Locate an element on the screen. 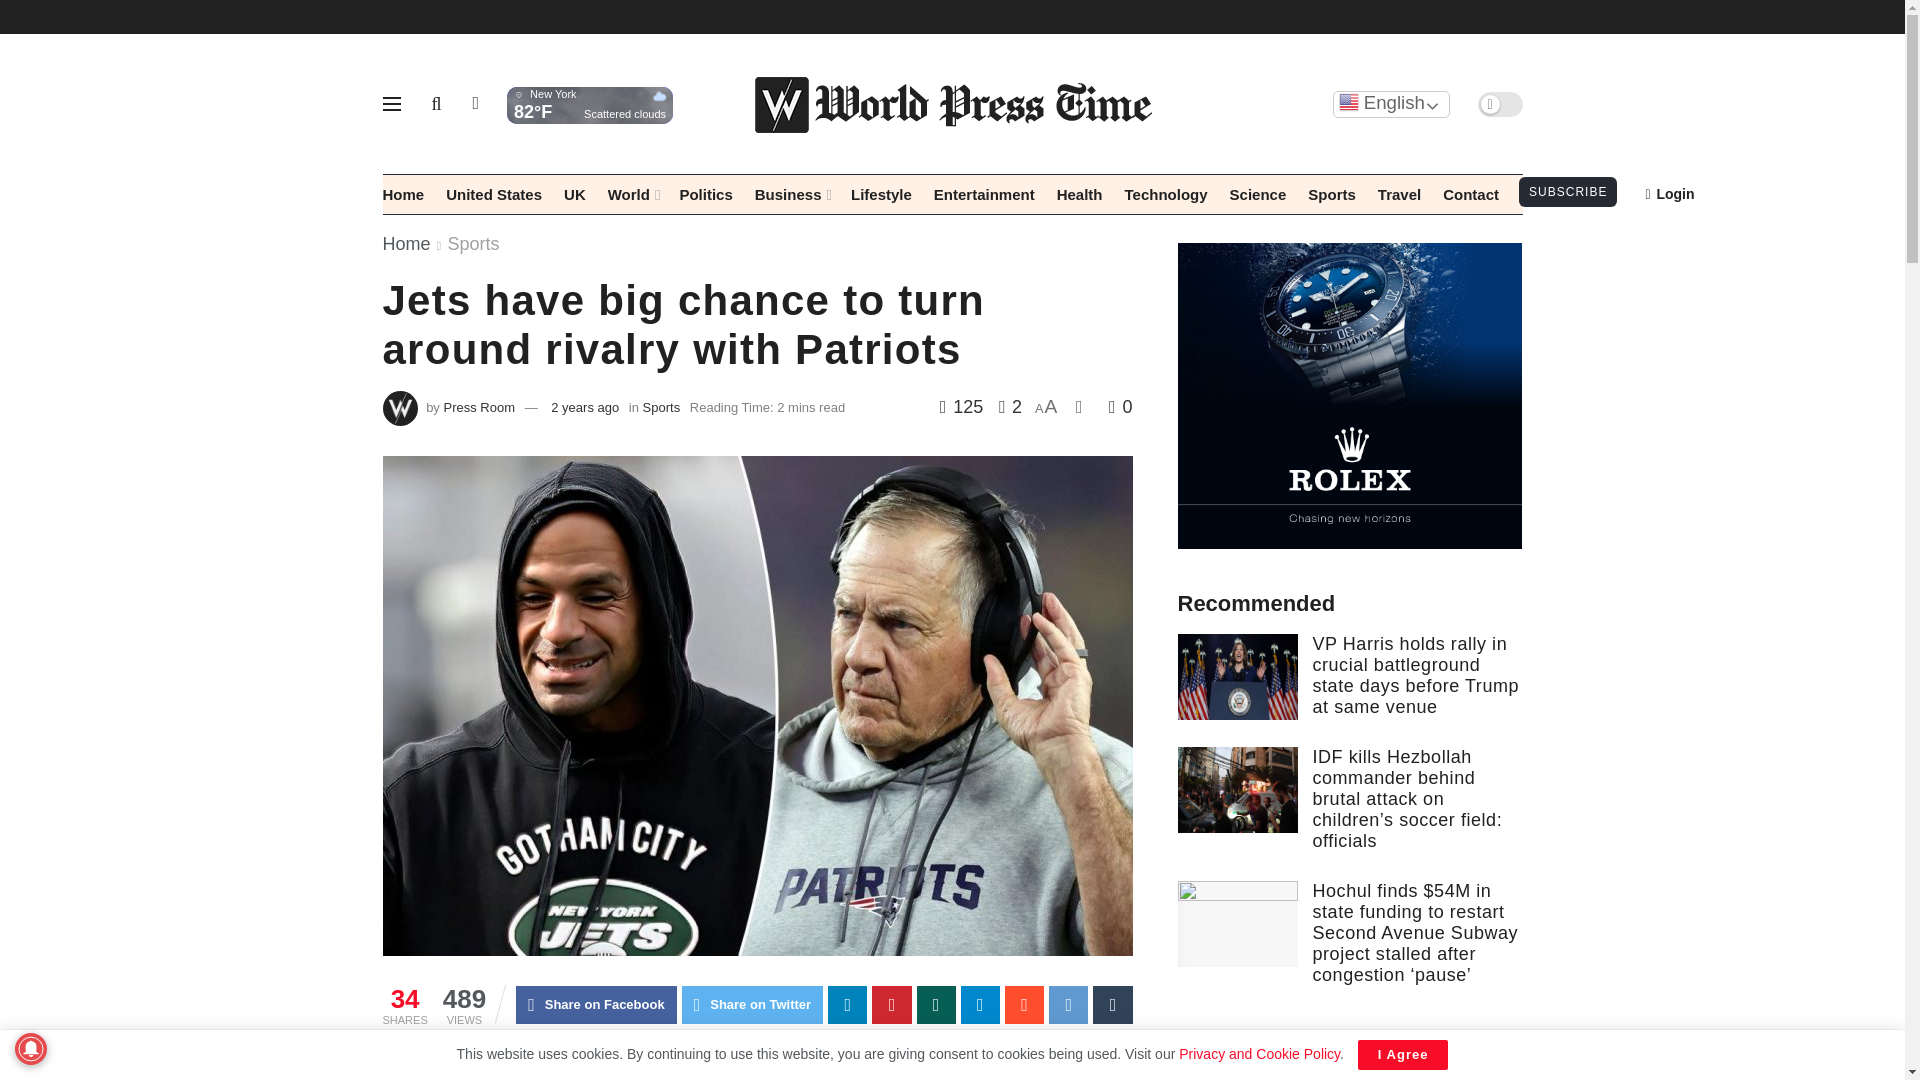 Image resolution: width=1920 pixels, height=1080 pixels. Politics is located at coordinates (705, 194).